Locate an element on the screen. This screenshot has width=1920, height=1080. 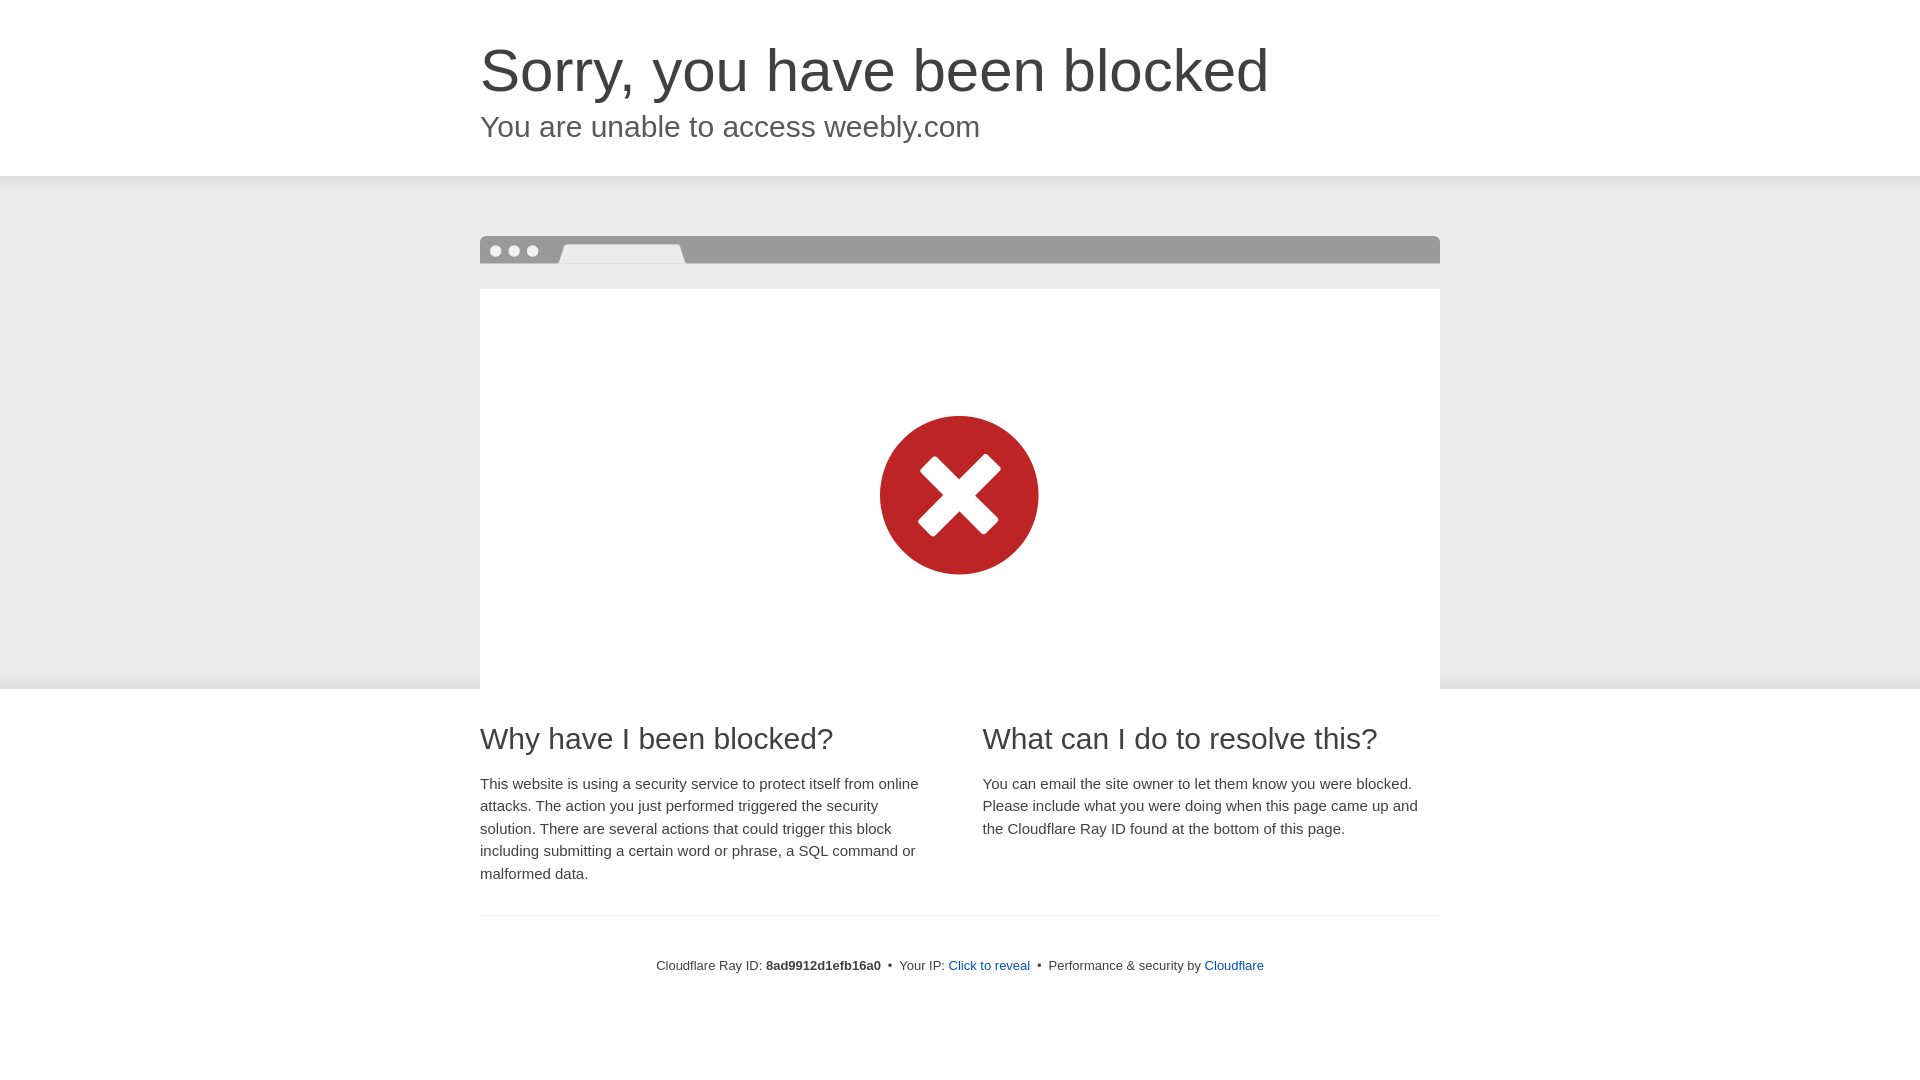
Cloudflare is located at coordinates (1234, 965).